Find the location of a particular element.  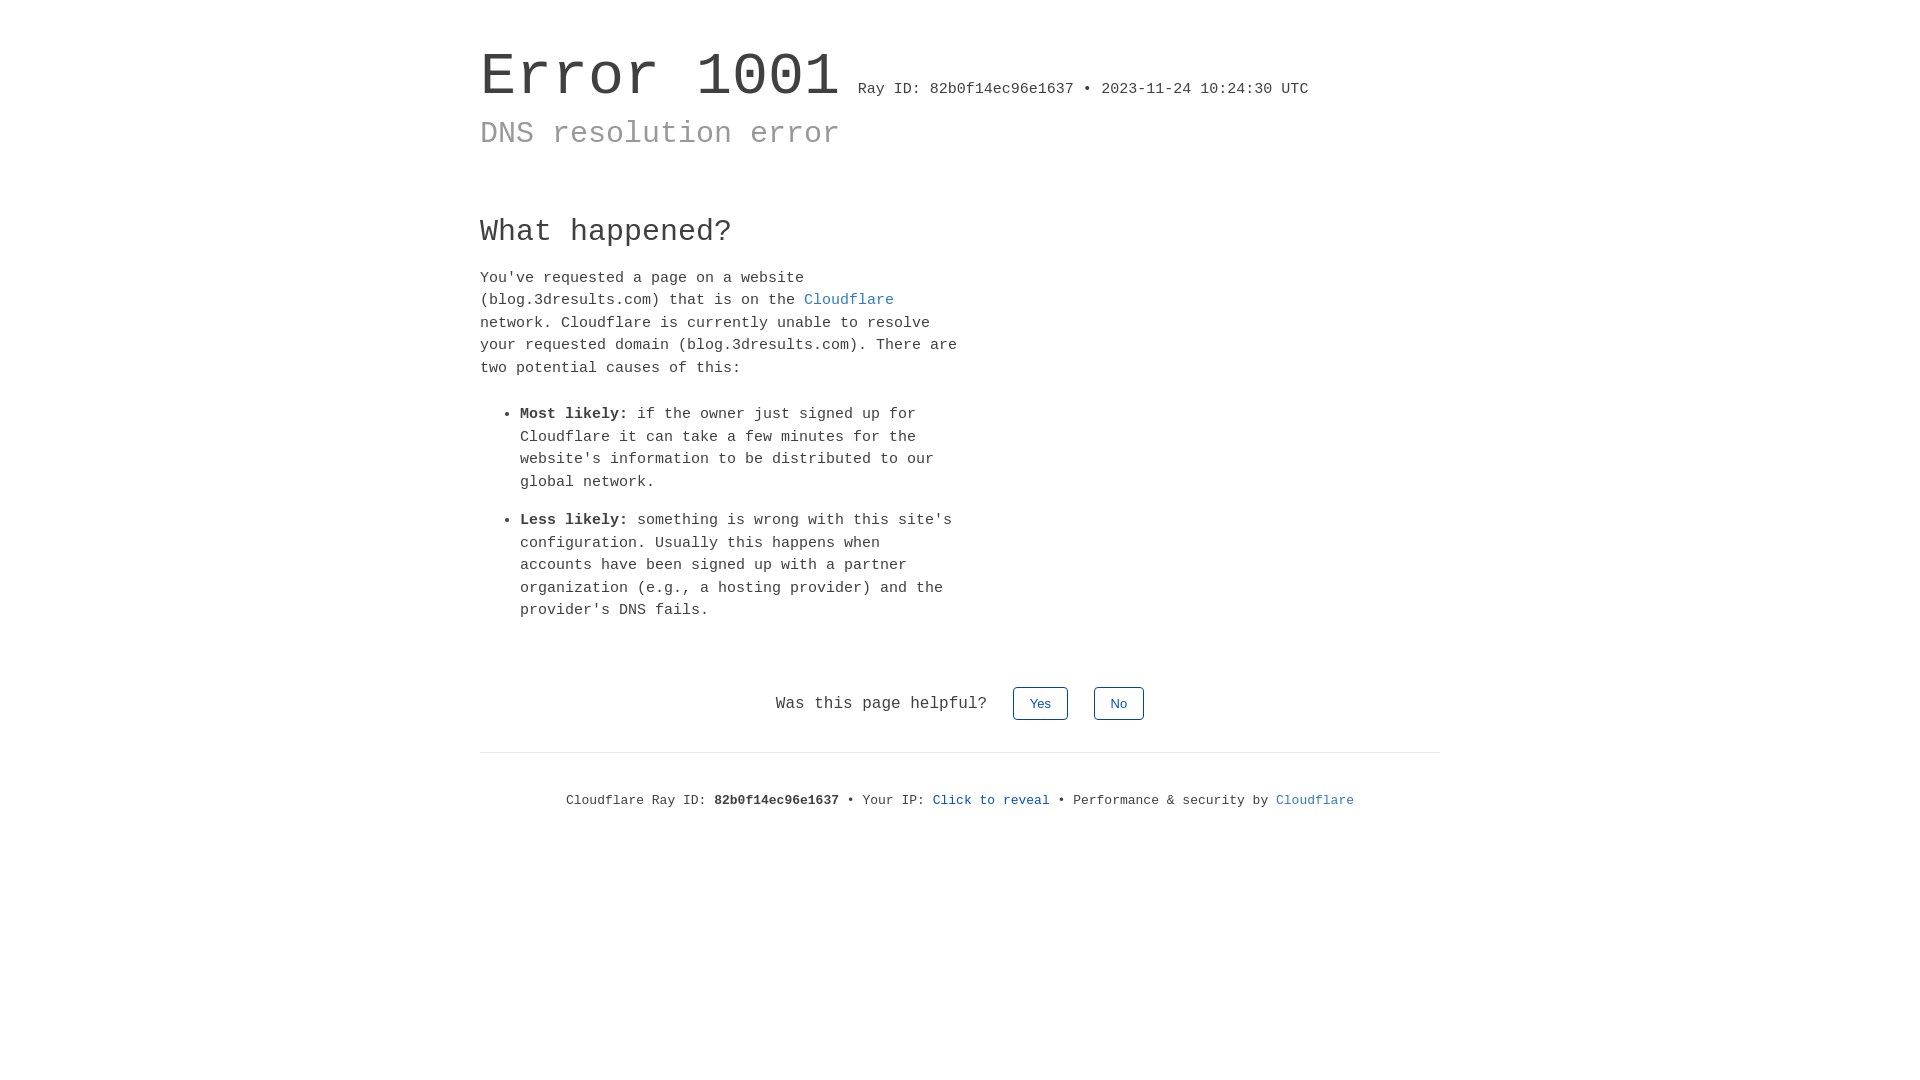

Cloudflare is located at coordinates (1315, 800).